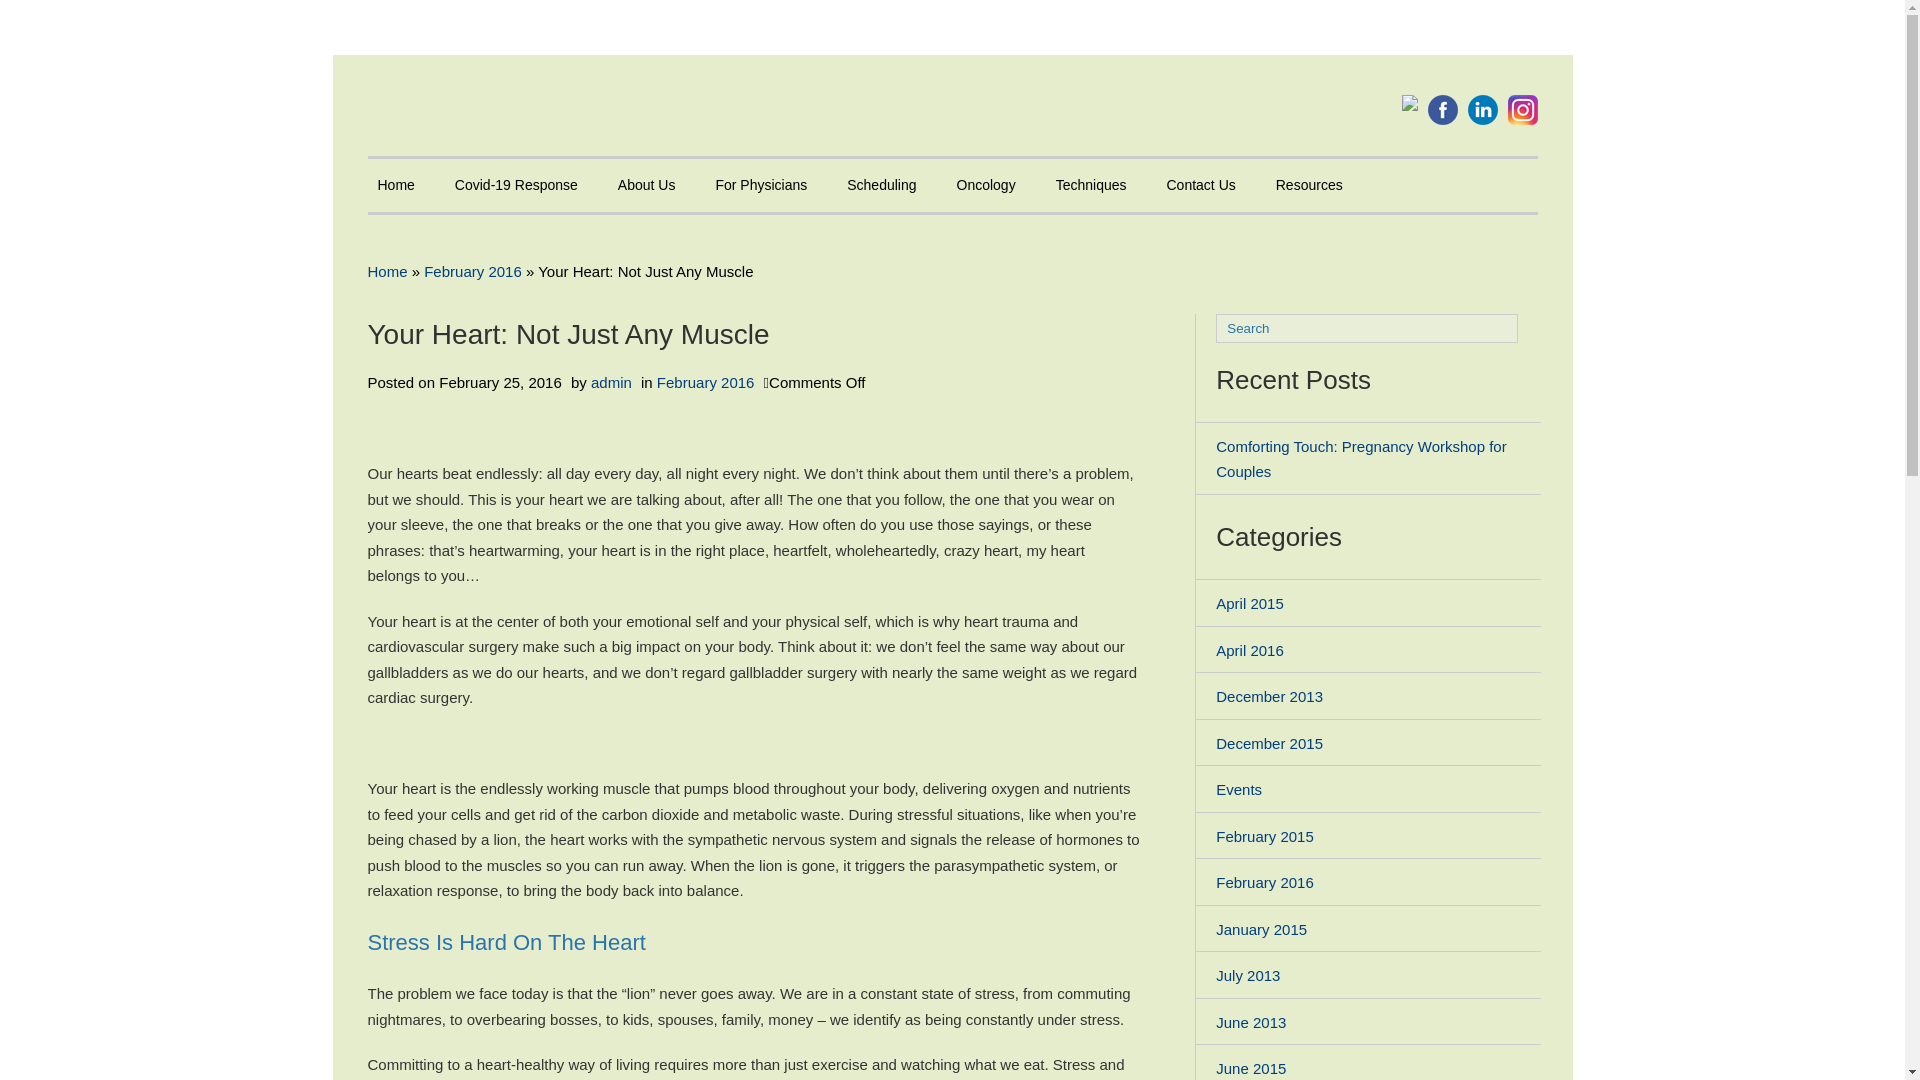  Describe the element at coordinates (1091, 186) in the screenshot. I see `Techniques` at that location.